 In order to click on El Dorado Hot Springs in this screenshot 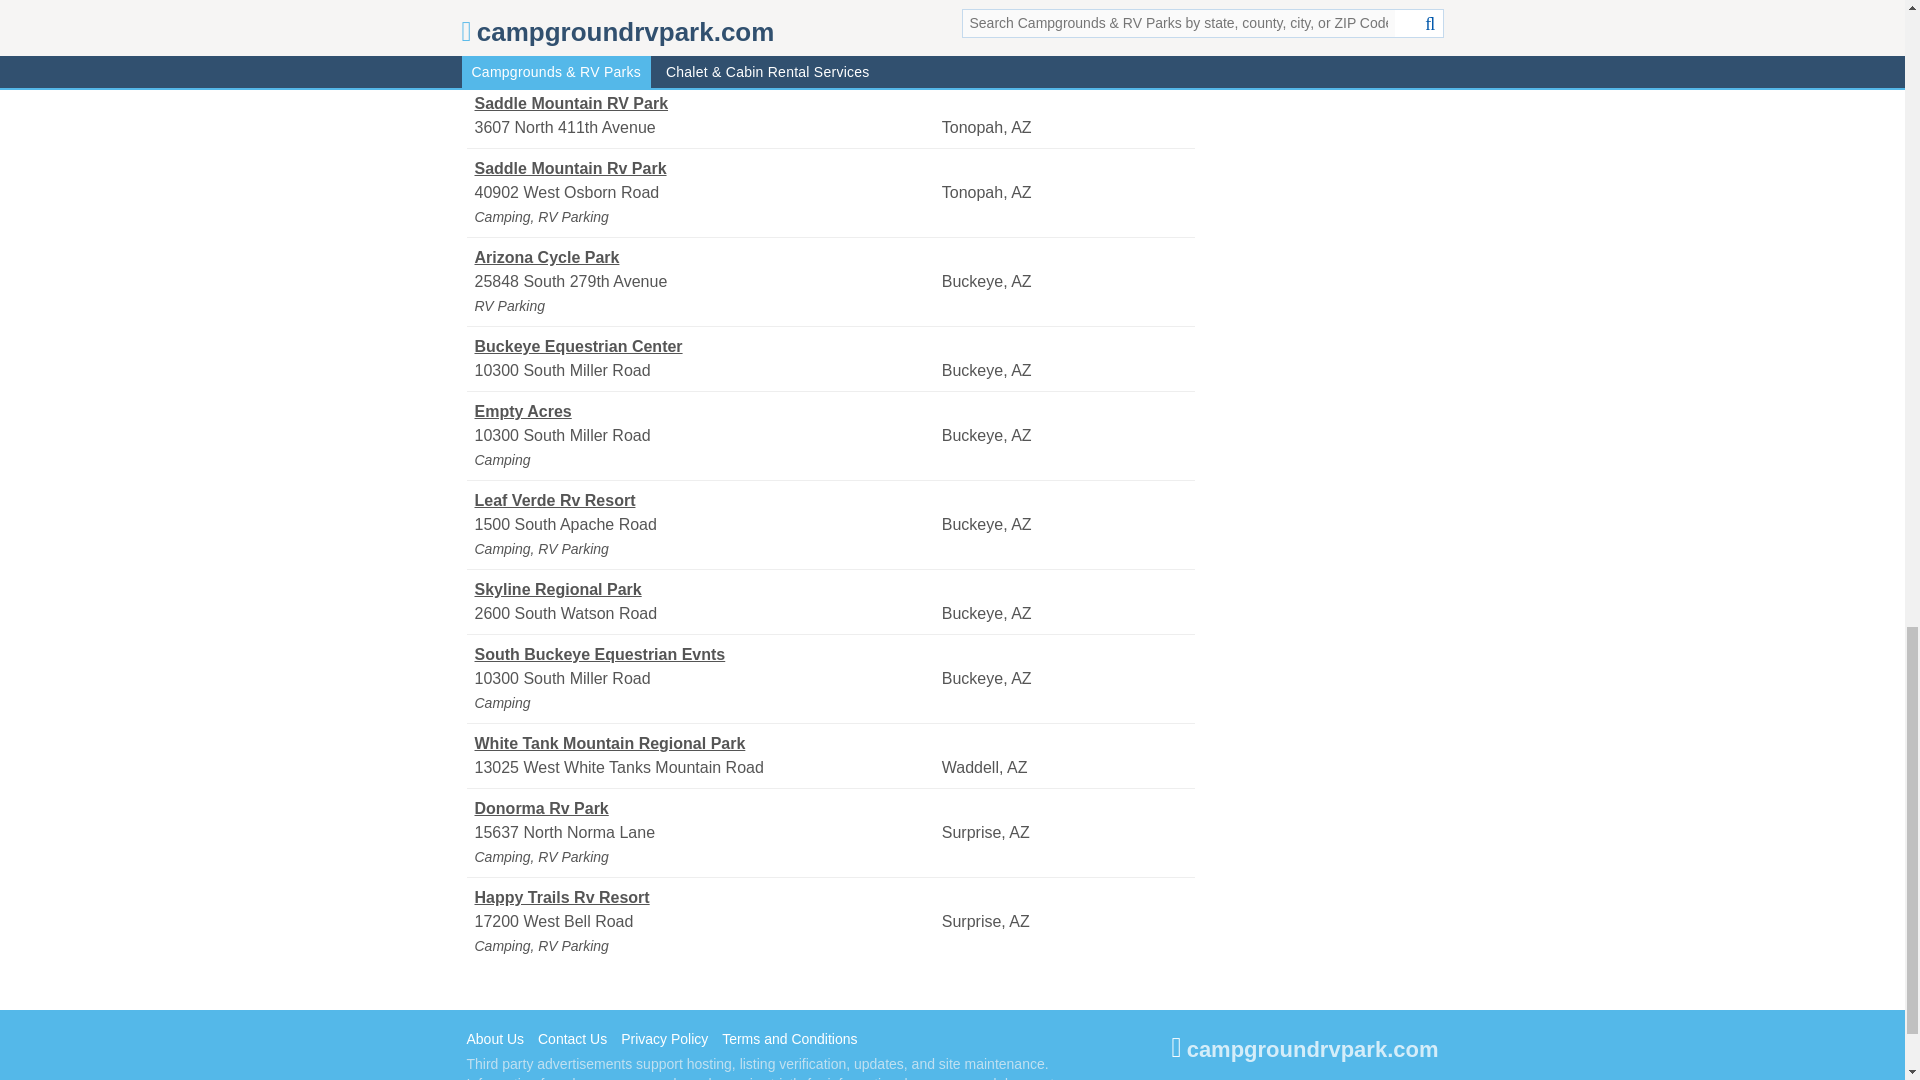, I will do `click(705, 15)`.